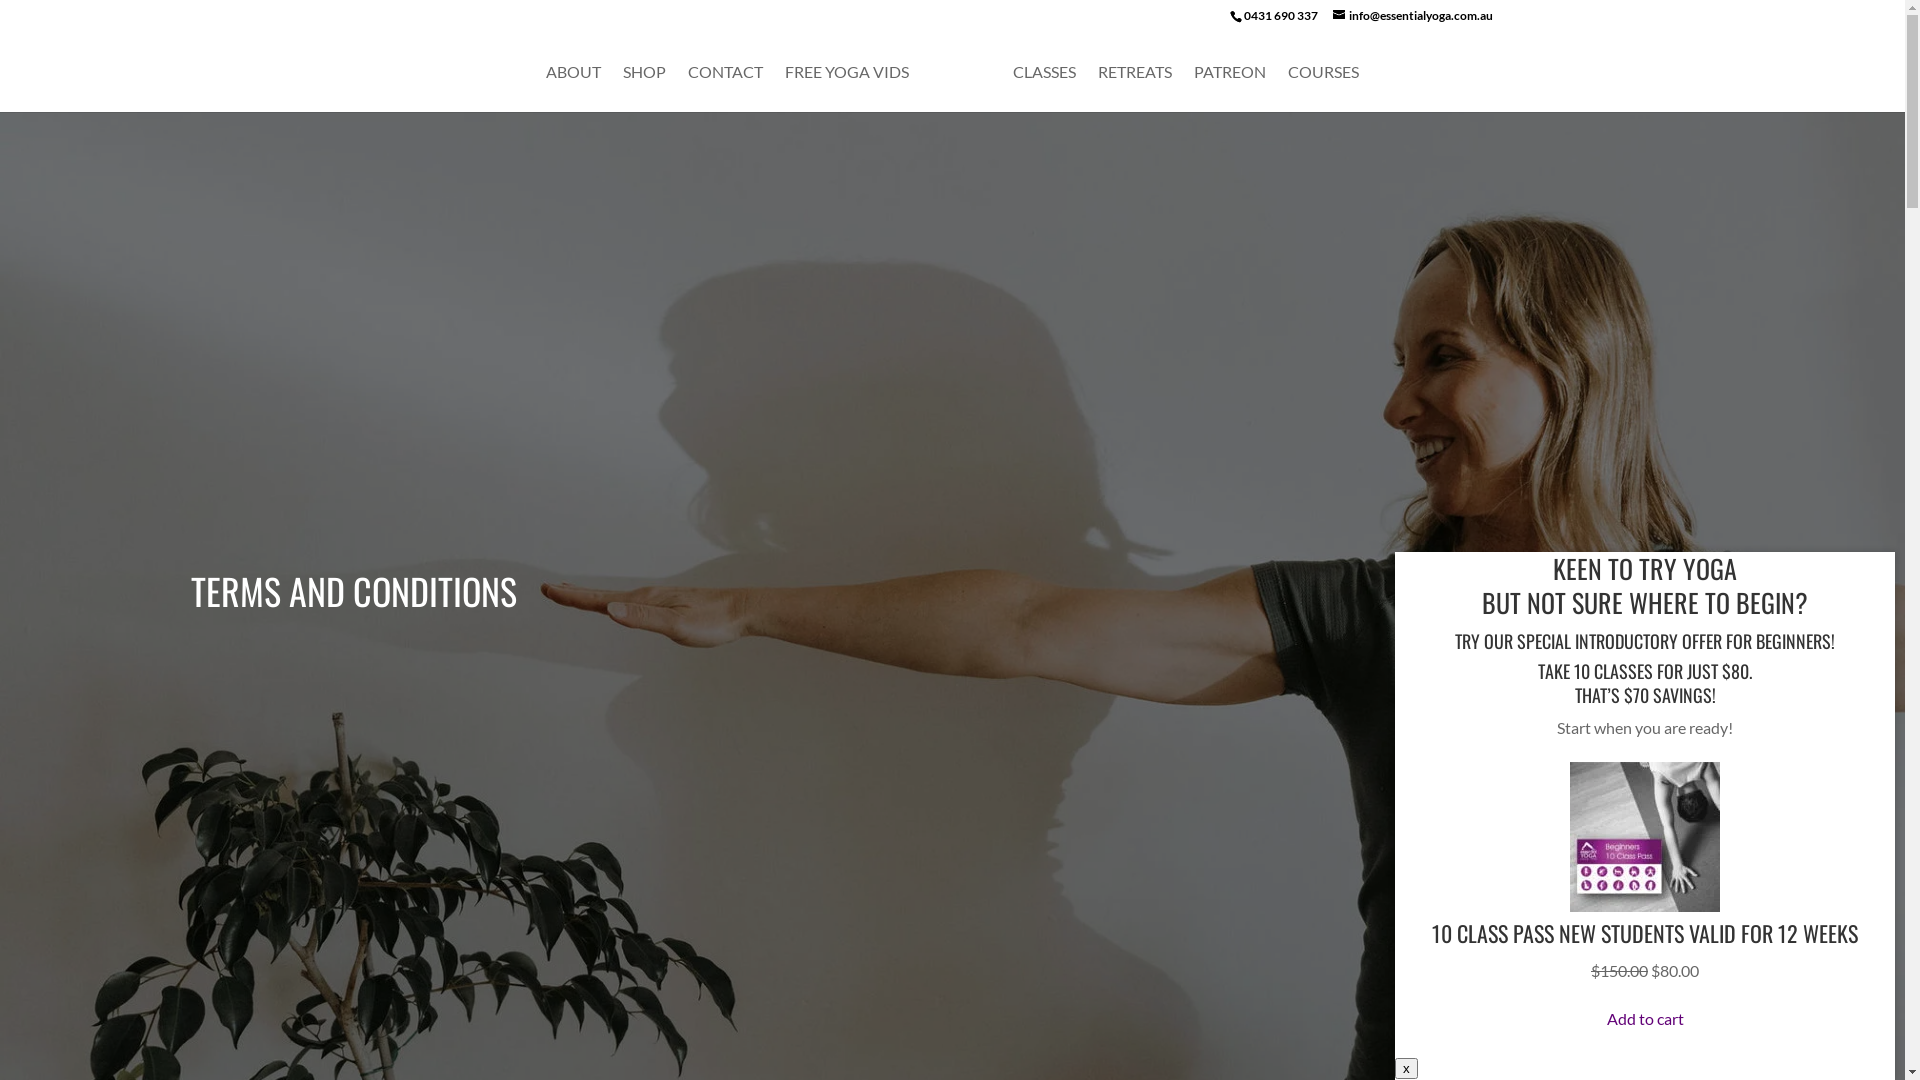 This screenshot has width=1920, height=1080. I want to click on SHOP, so click(644, 88).